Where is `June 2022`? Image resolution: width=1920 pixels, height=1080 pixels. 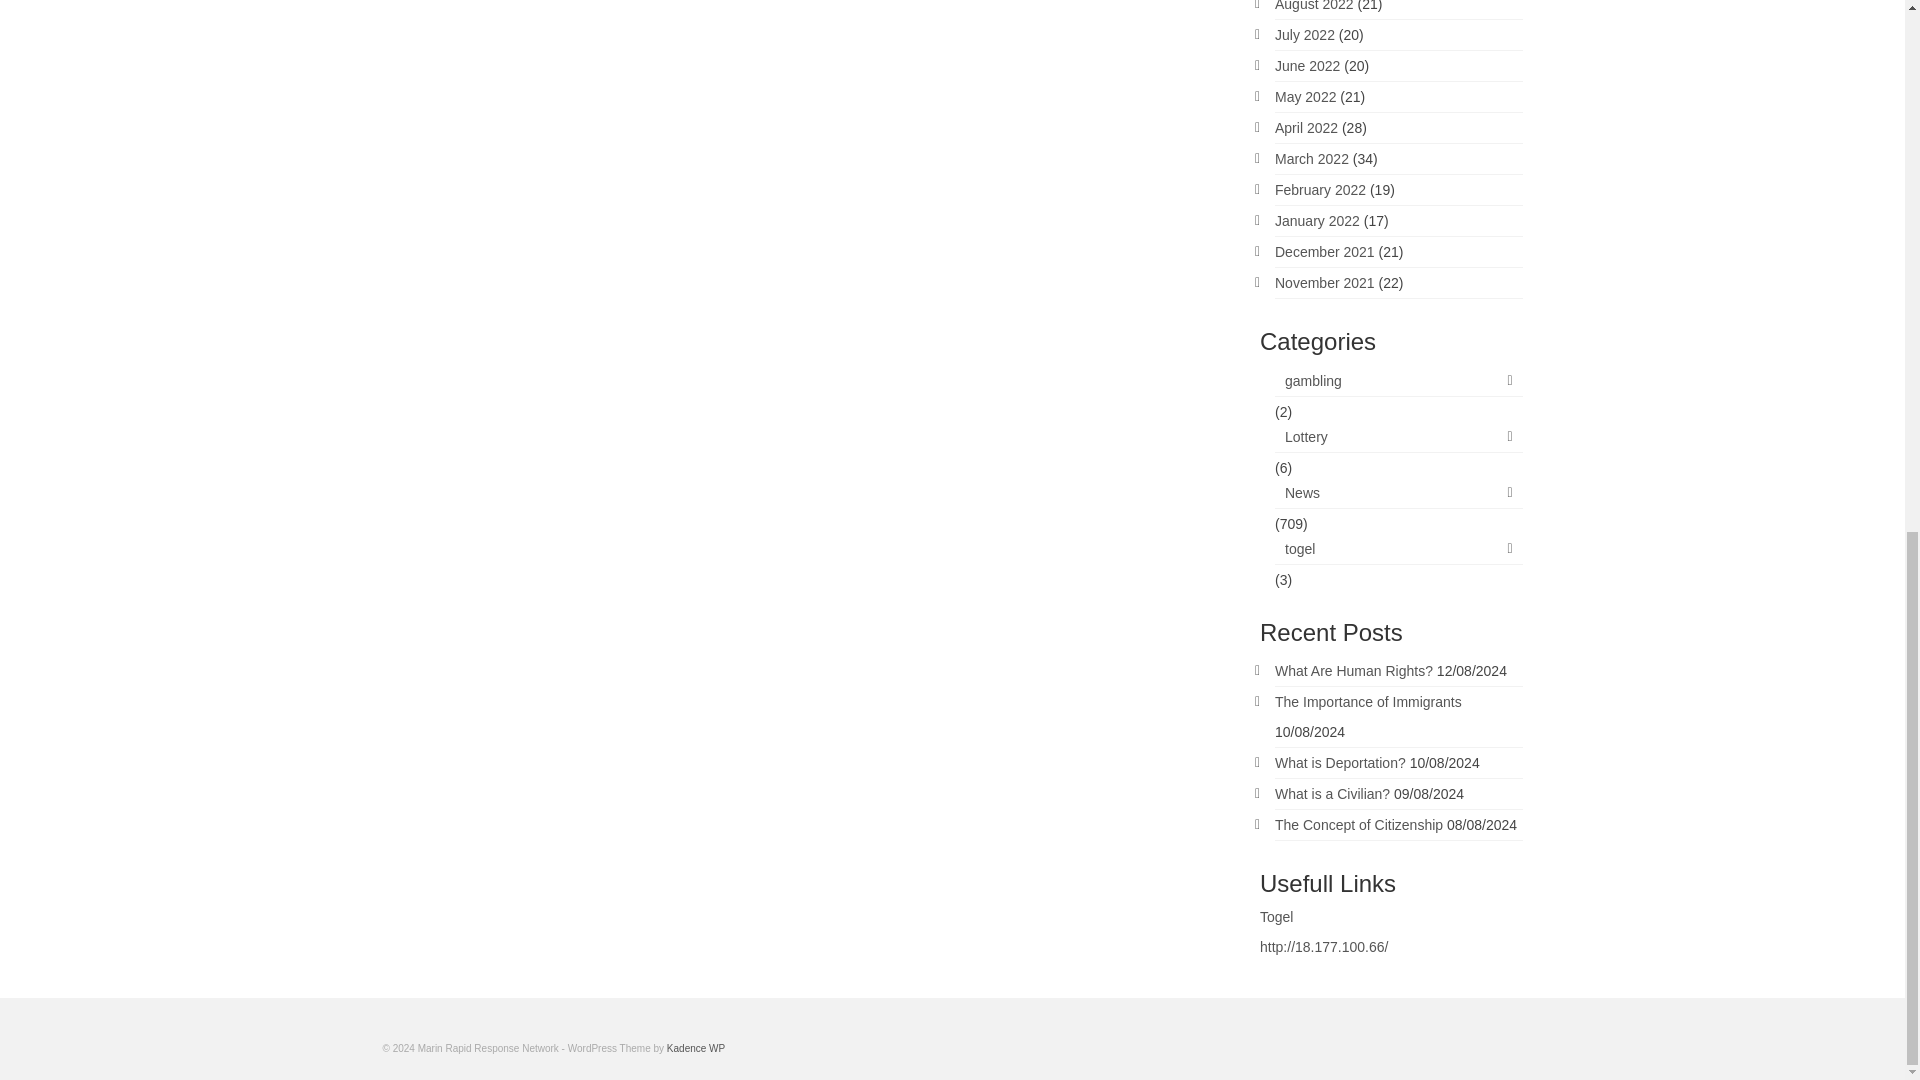
June 2022 is located at coordinates (1307, 66).